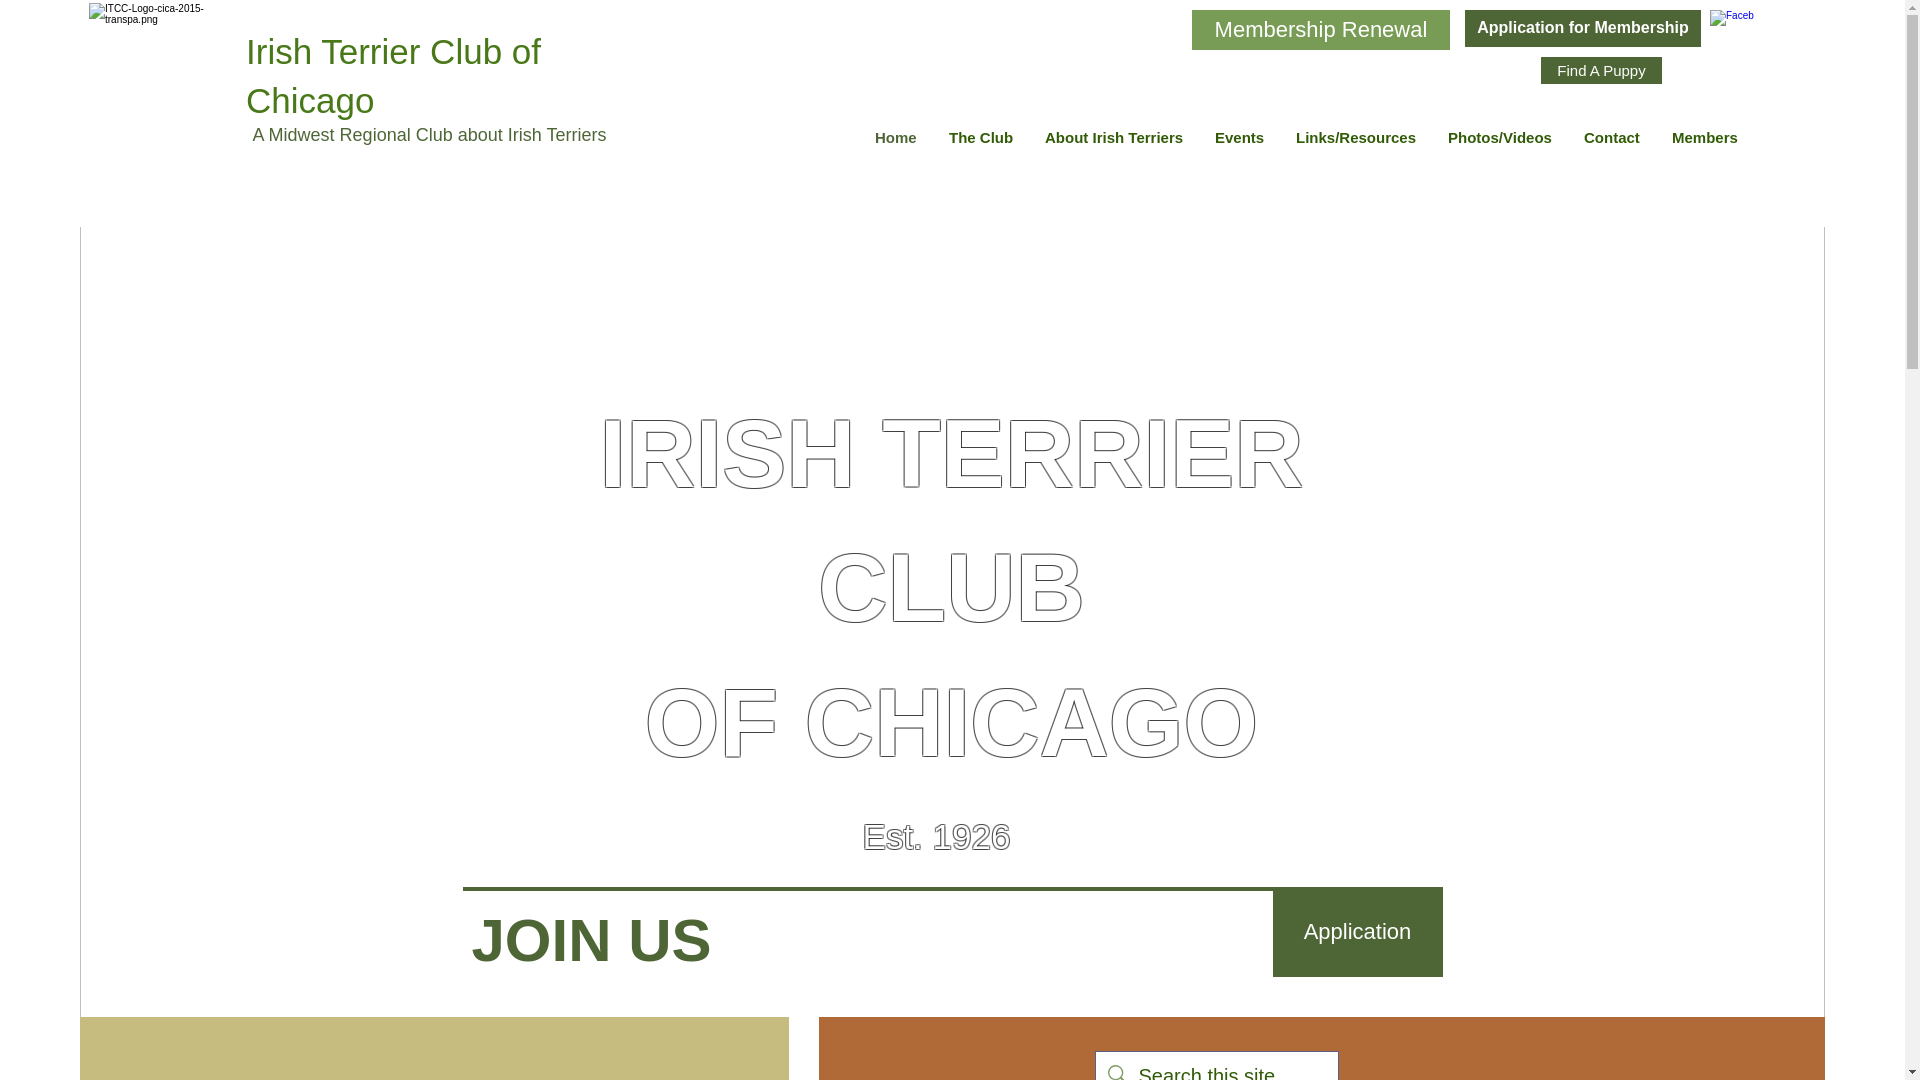 Image resolution: width=1920 pixels, height=1080 pixels. What do you see at coordinates (393, 76) in the screenshot?
I see `Irish Terrier Club of Chicago` at bounding box center [393, 76].